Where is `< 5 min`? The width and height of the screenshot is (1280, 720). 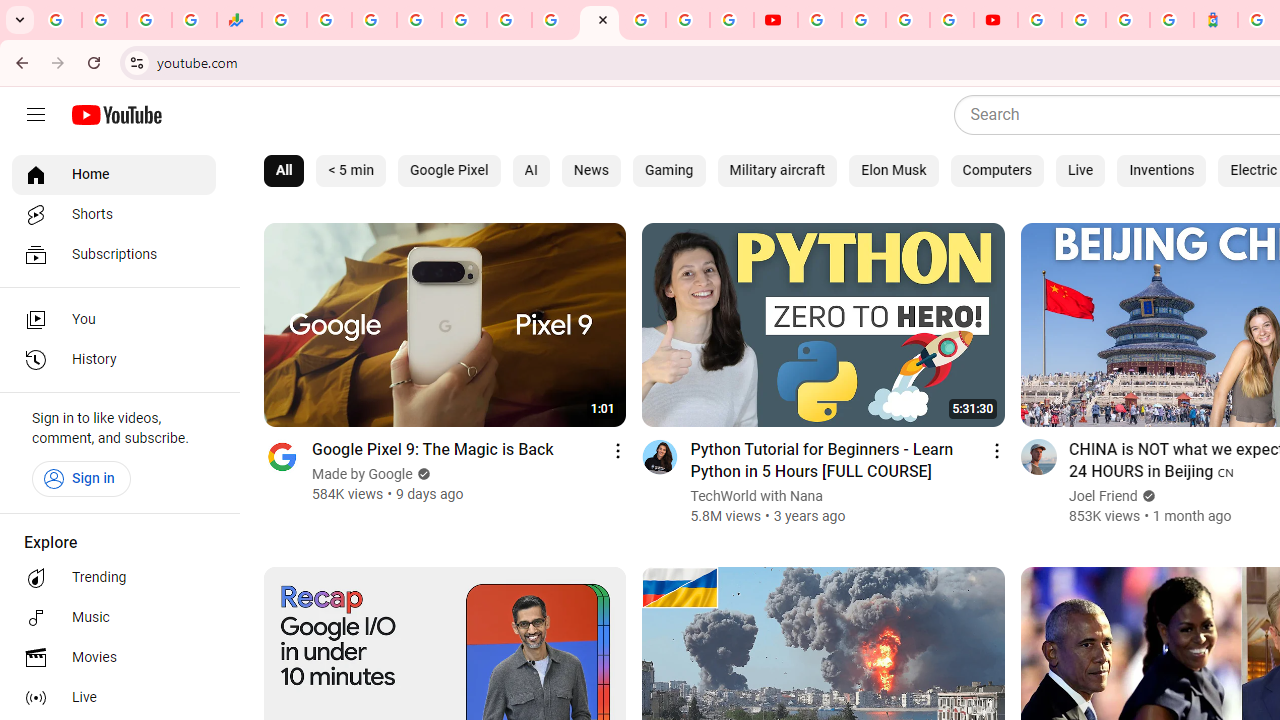
< 5 min is located at coordinates (351, 170).